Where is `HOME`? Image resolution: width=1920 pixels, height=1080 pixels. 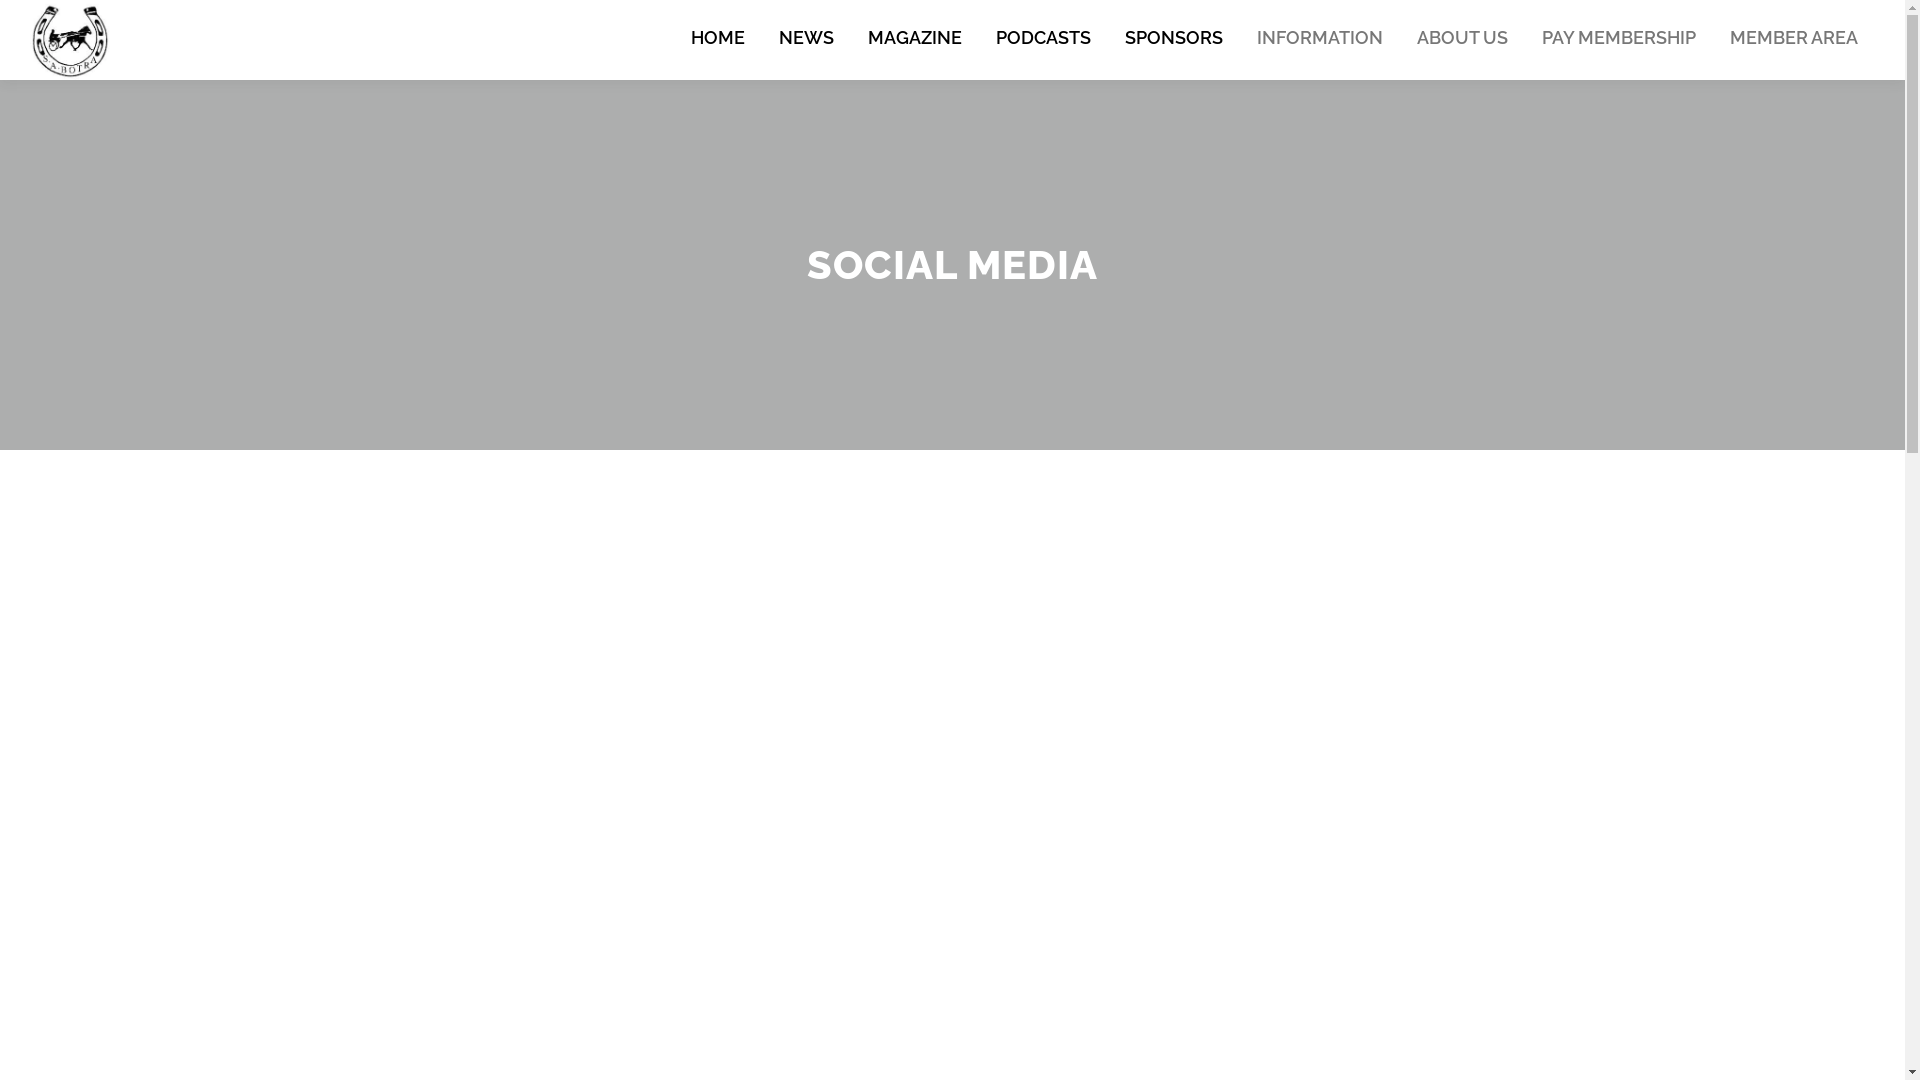 HOME is located at coordinates (718, 38).